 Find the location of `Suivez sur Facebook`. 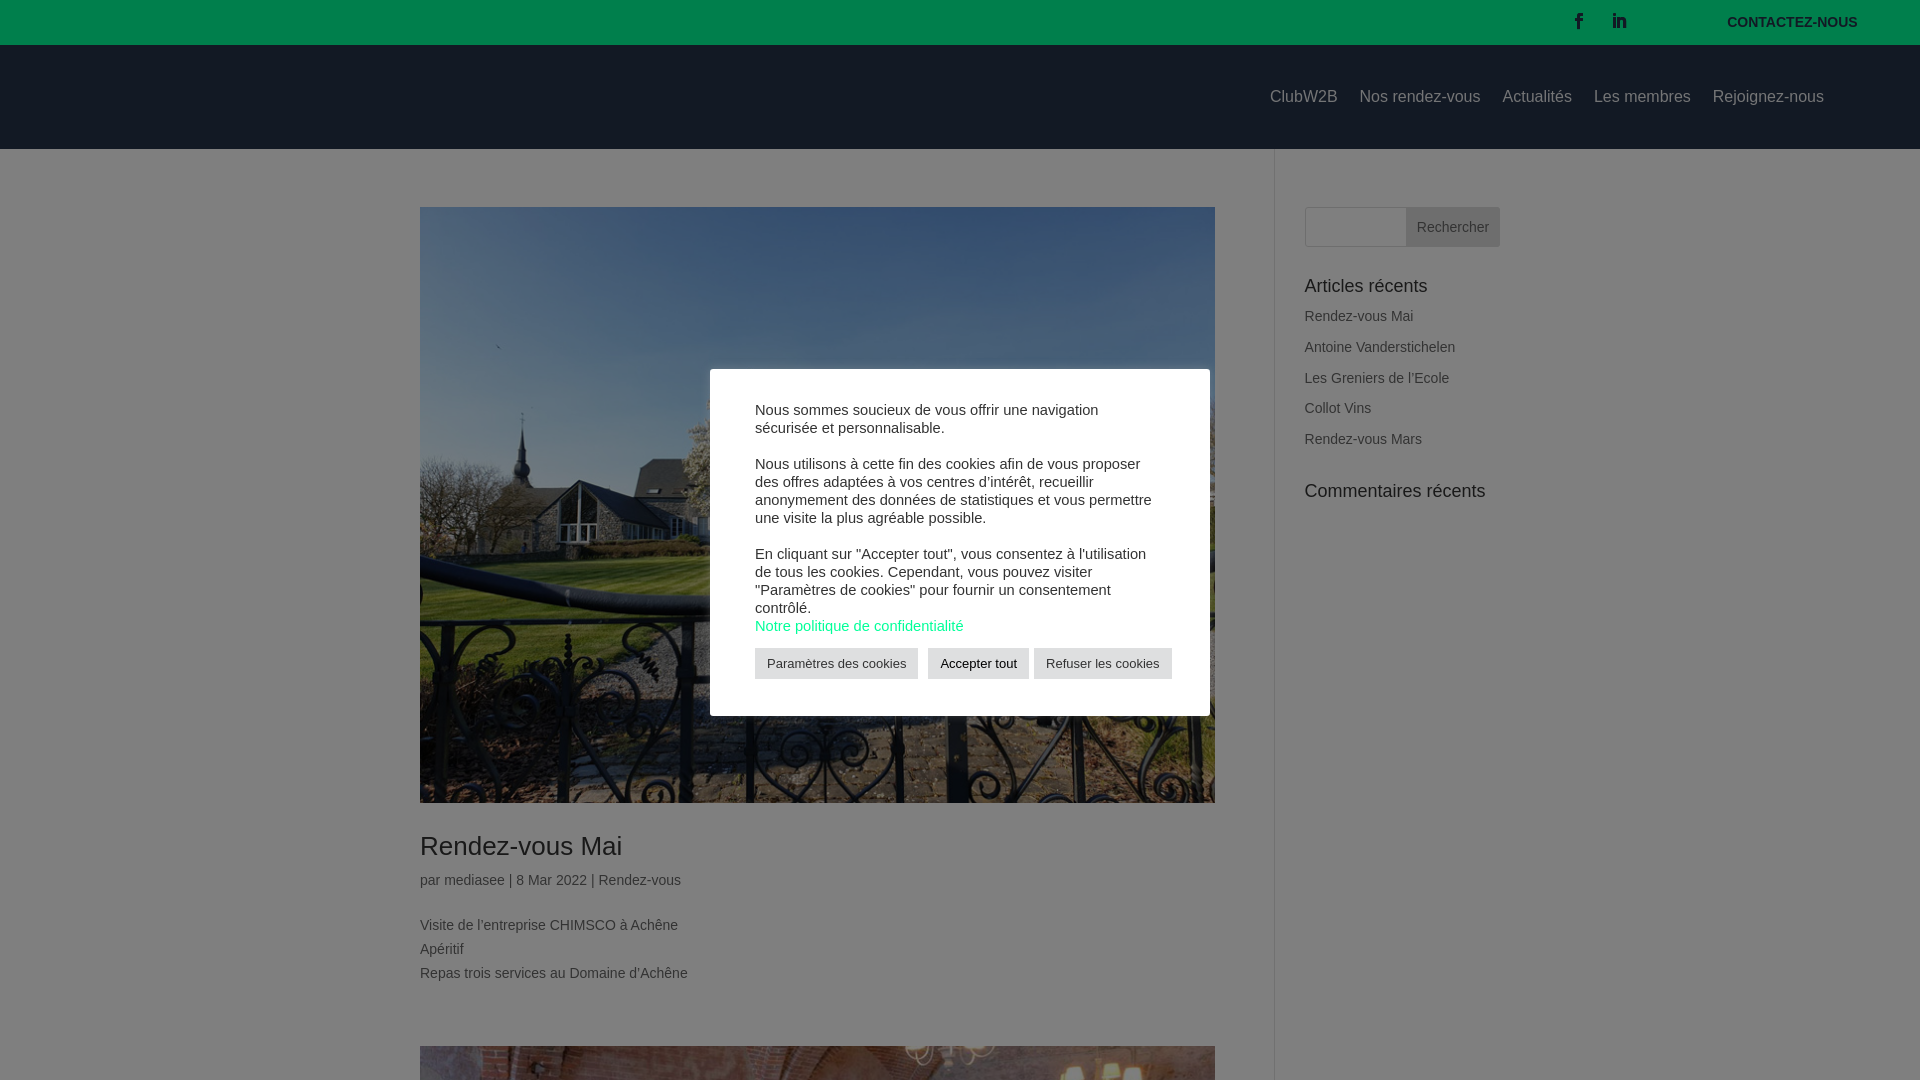

Suivez sur Facebook is located at coordinates (1579, 21).